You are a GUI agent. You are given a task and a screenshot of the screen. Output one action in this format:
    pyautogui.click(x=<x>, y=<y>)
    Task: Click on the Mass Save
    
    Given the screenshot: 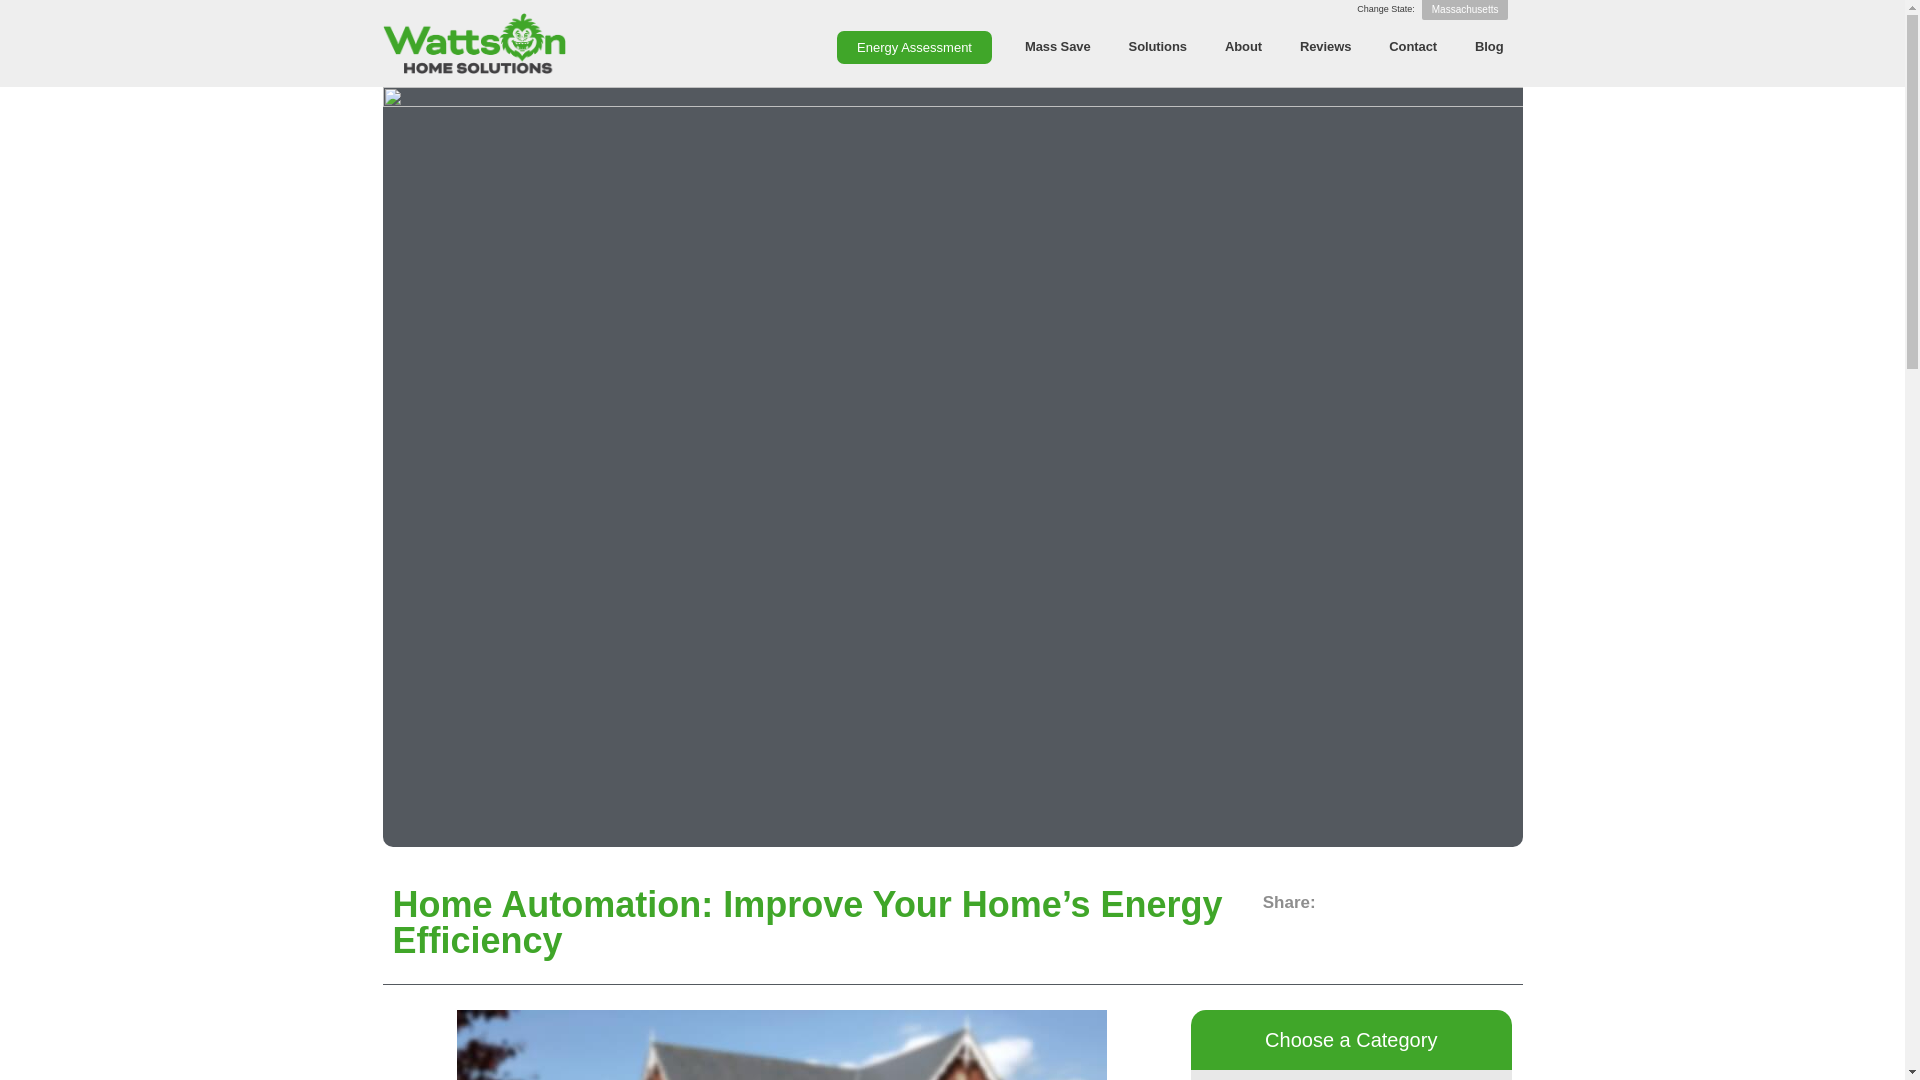 What is the action you would take?
    pyautogui.click(x=1058, y=46)
    